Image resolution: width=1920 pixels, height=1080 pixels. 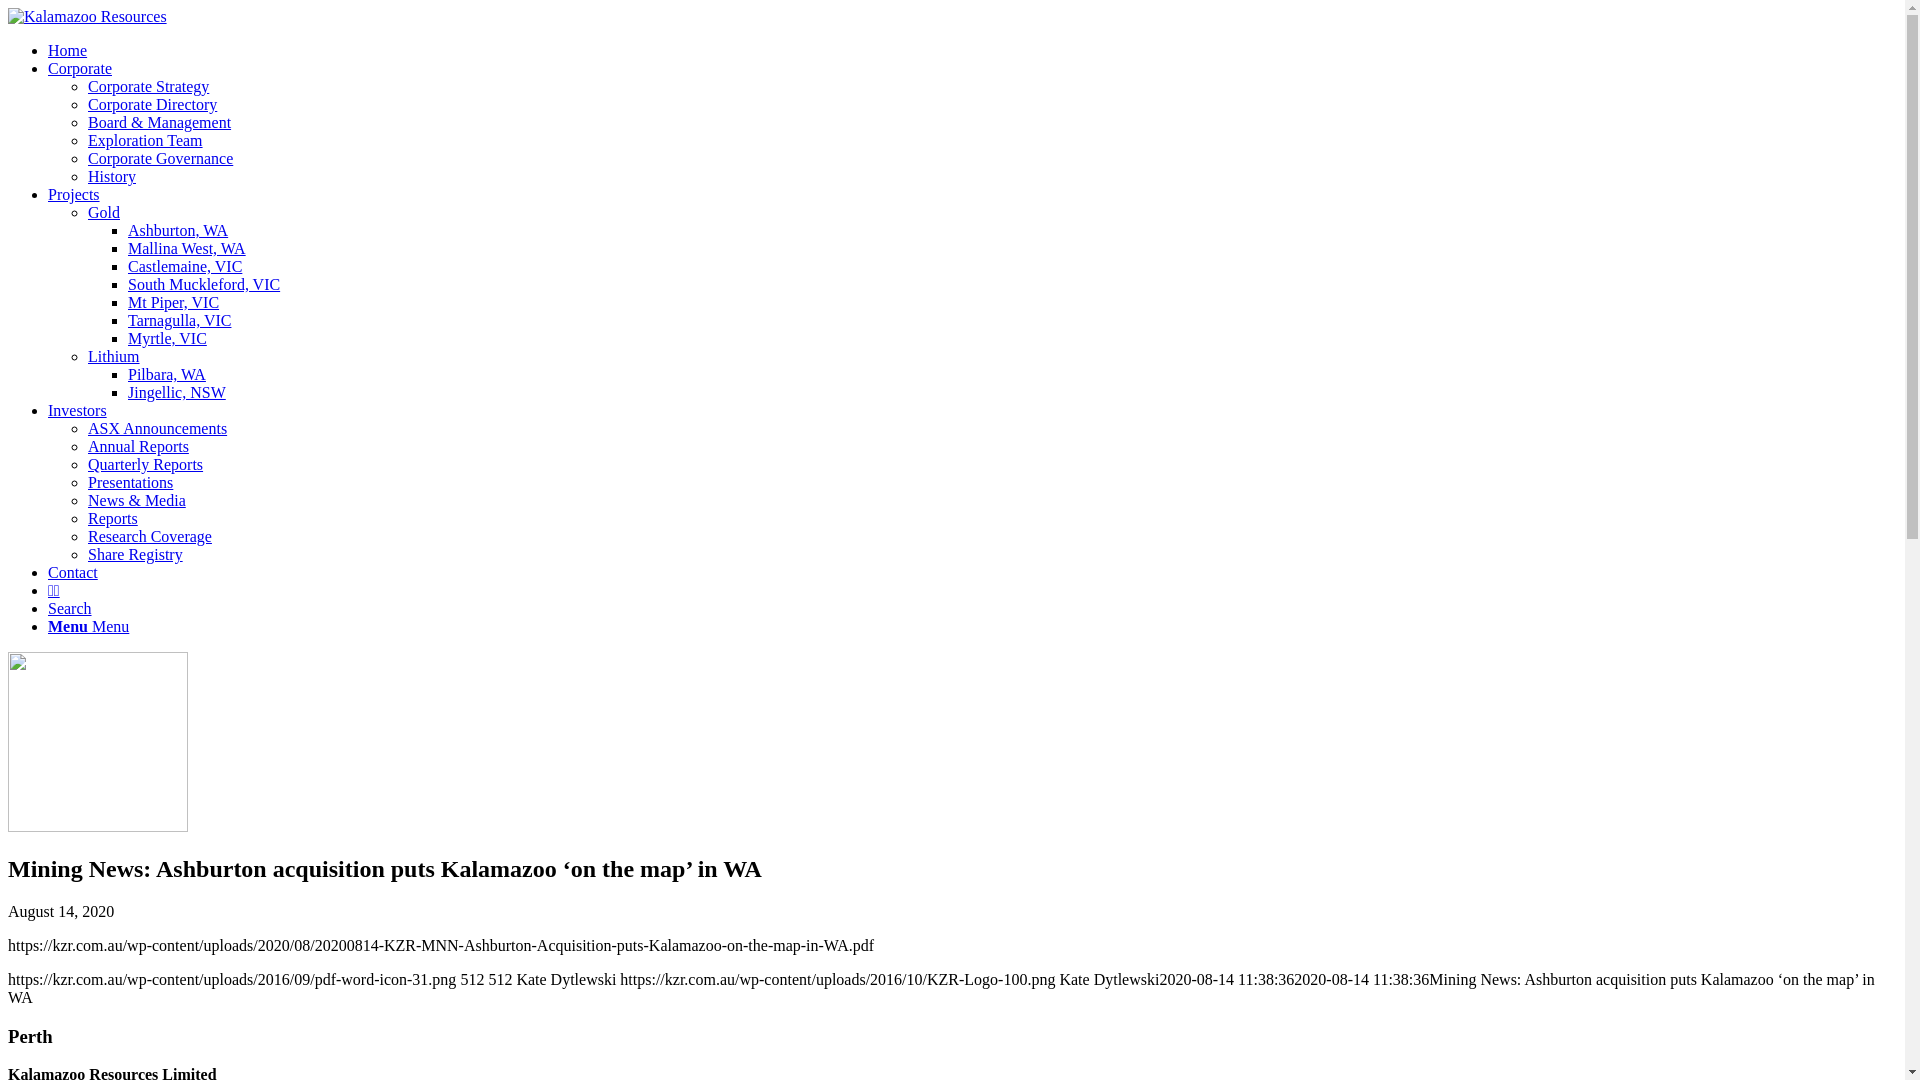 I want to click on Corporate Directory, so click(x=152, y=104).